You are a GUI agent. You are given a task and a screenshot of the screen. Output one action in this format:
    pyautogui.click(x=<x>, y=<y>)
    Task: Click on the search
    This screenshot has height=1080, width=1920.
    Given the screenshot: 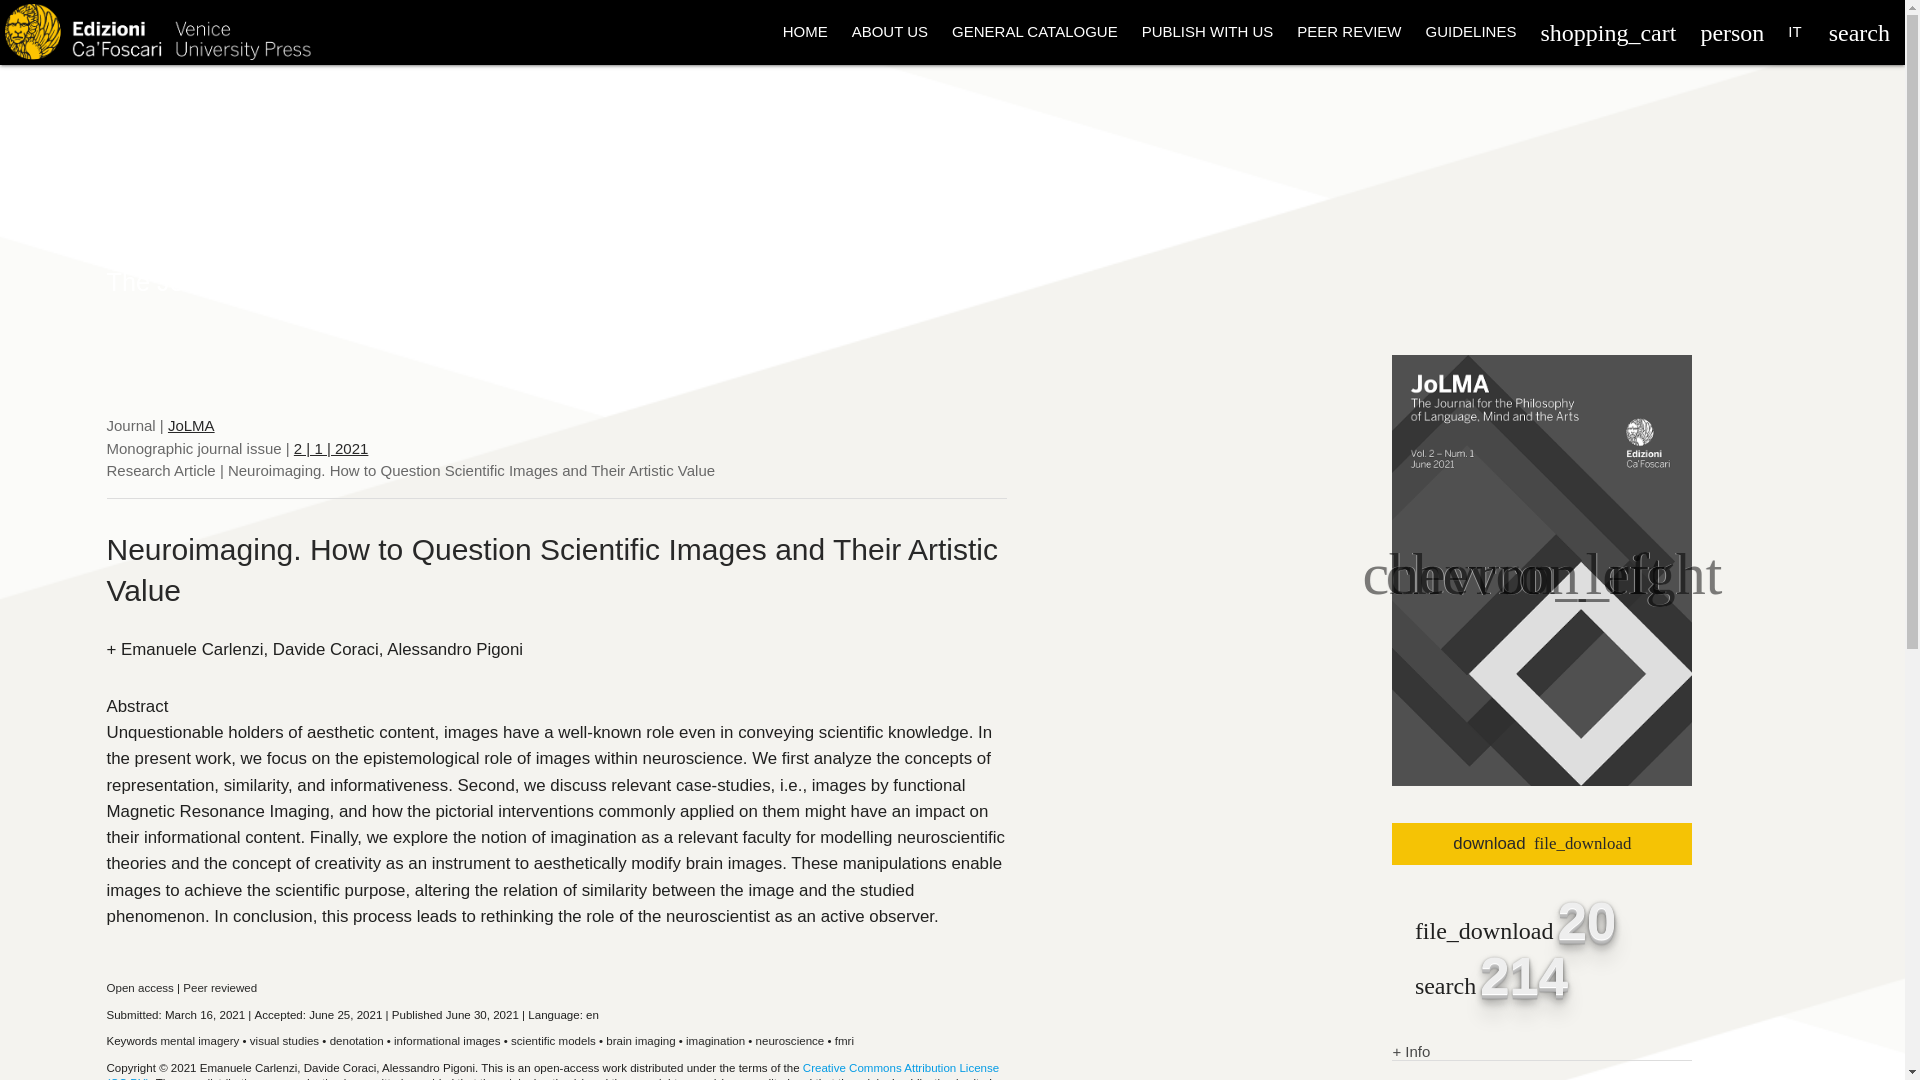 What is the action you would take?
    pyautogui.click(x=1859, y=32)
    